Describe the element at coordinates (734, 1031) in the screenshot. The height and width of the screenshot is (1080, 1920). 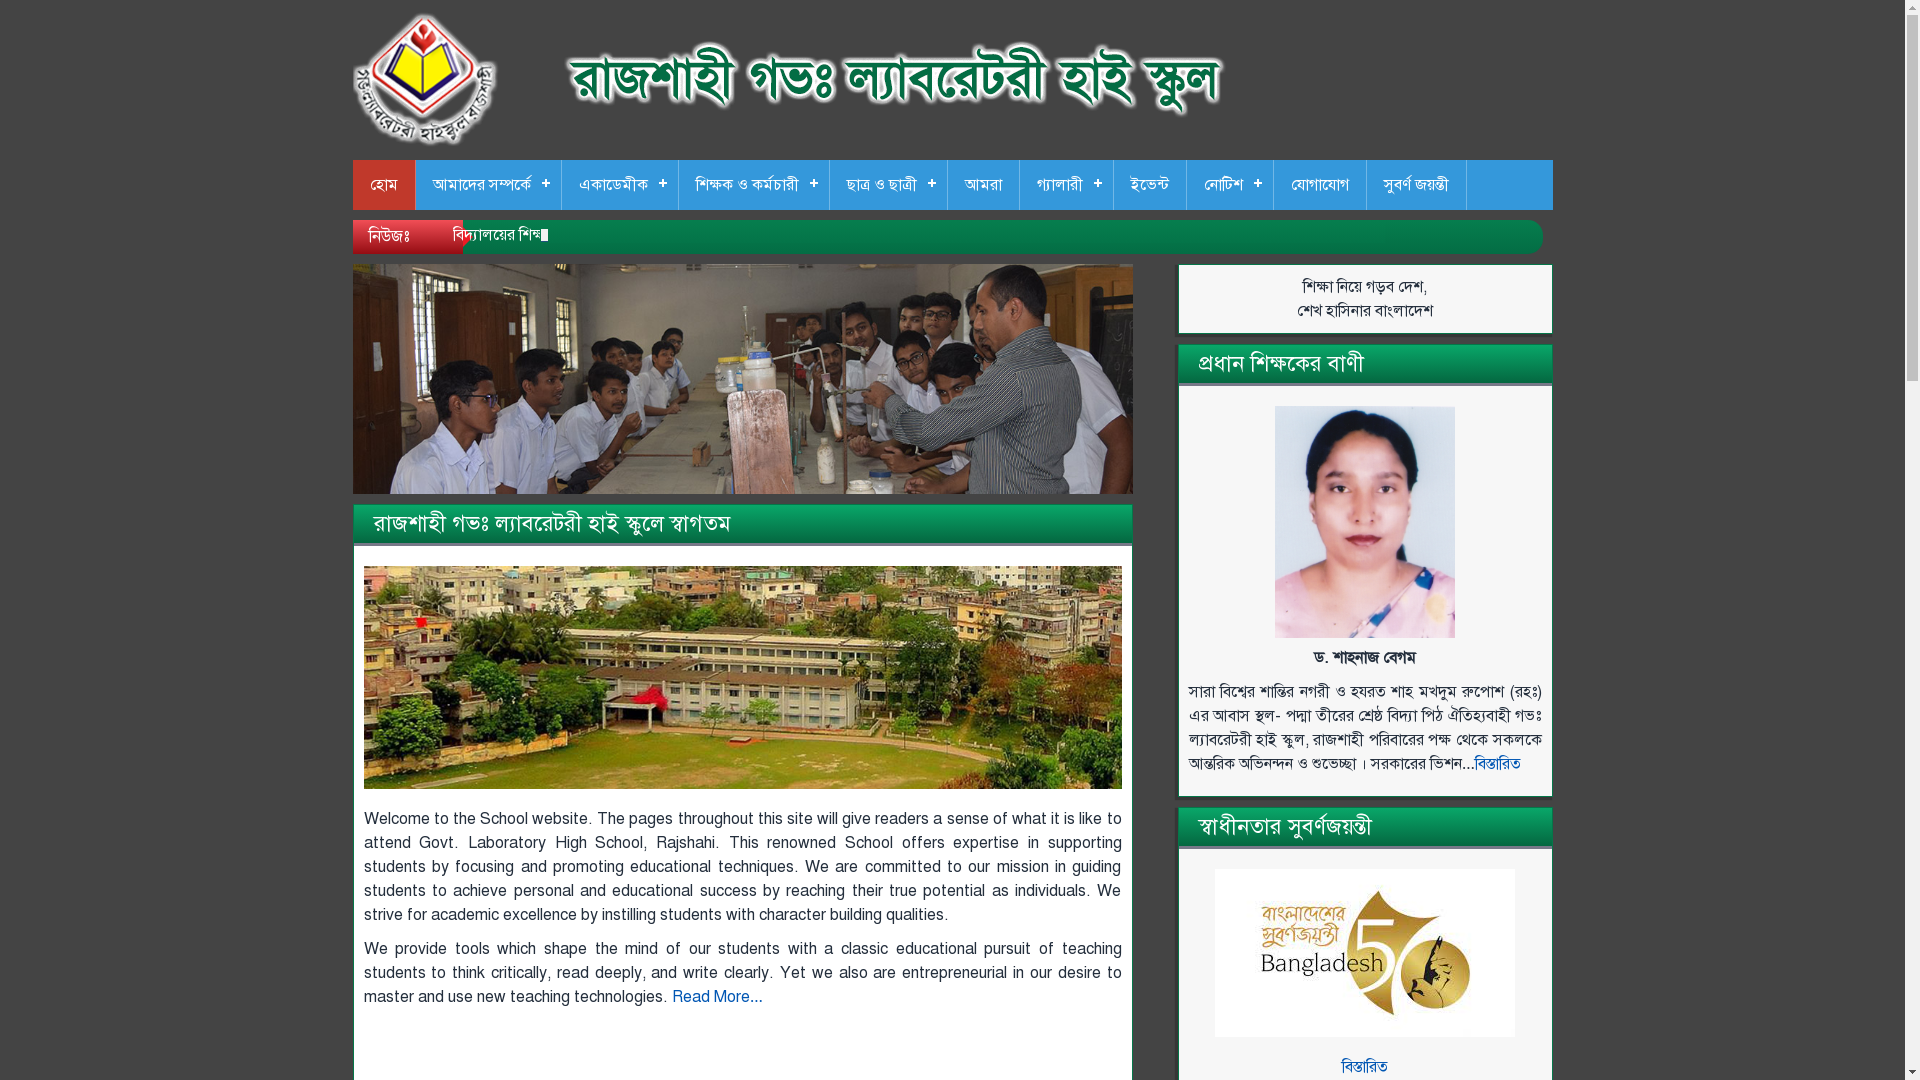
I see `Download Crackeado Software` at that location.